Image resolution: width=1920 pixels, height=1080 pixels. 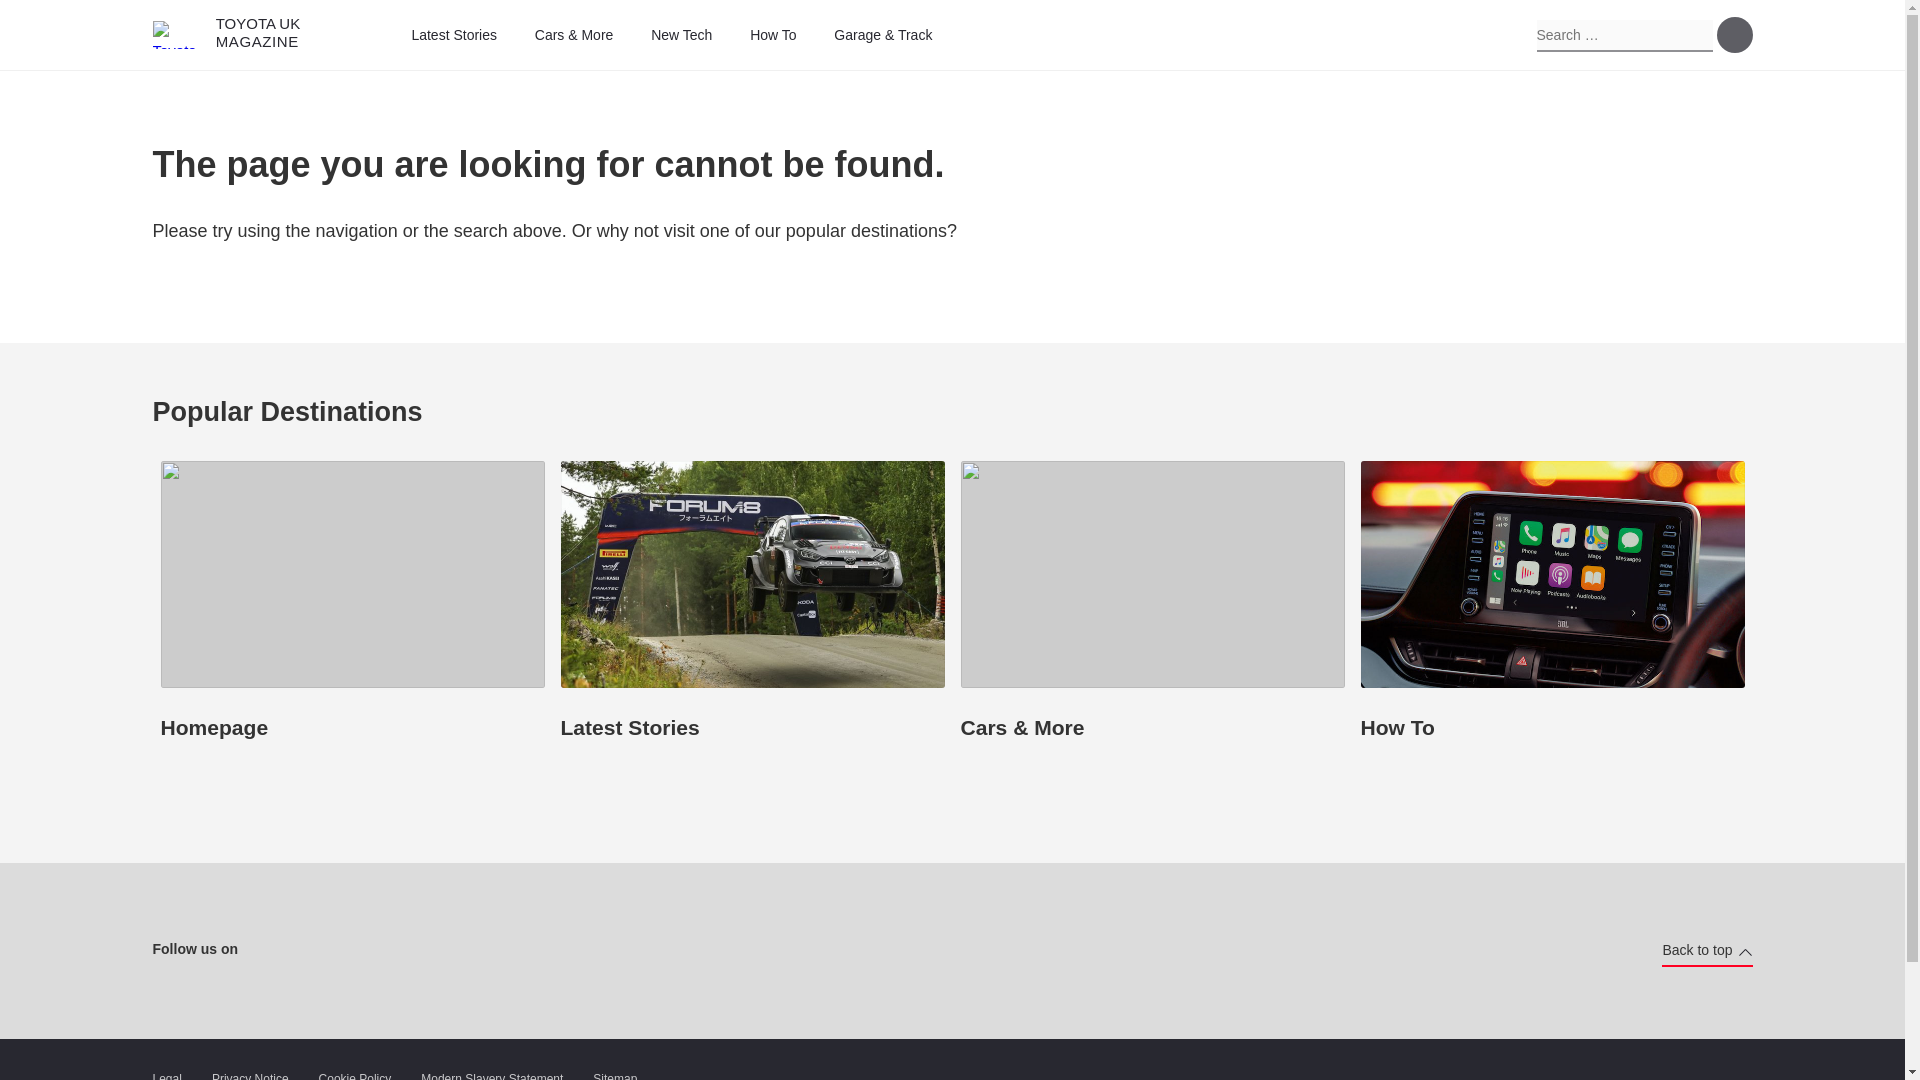 I want to click on Cookie Policy, so click(x=354, y=1074).